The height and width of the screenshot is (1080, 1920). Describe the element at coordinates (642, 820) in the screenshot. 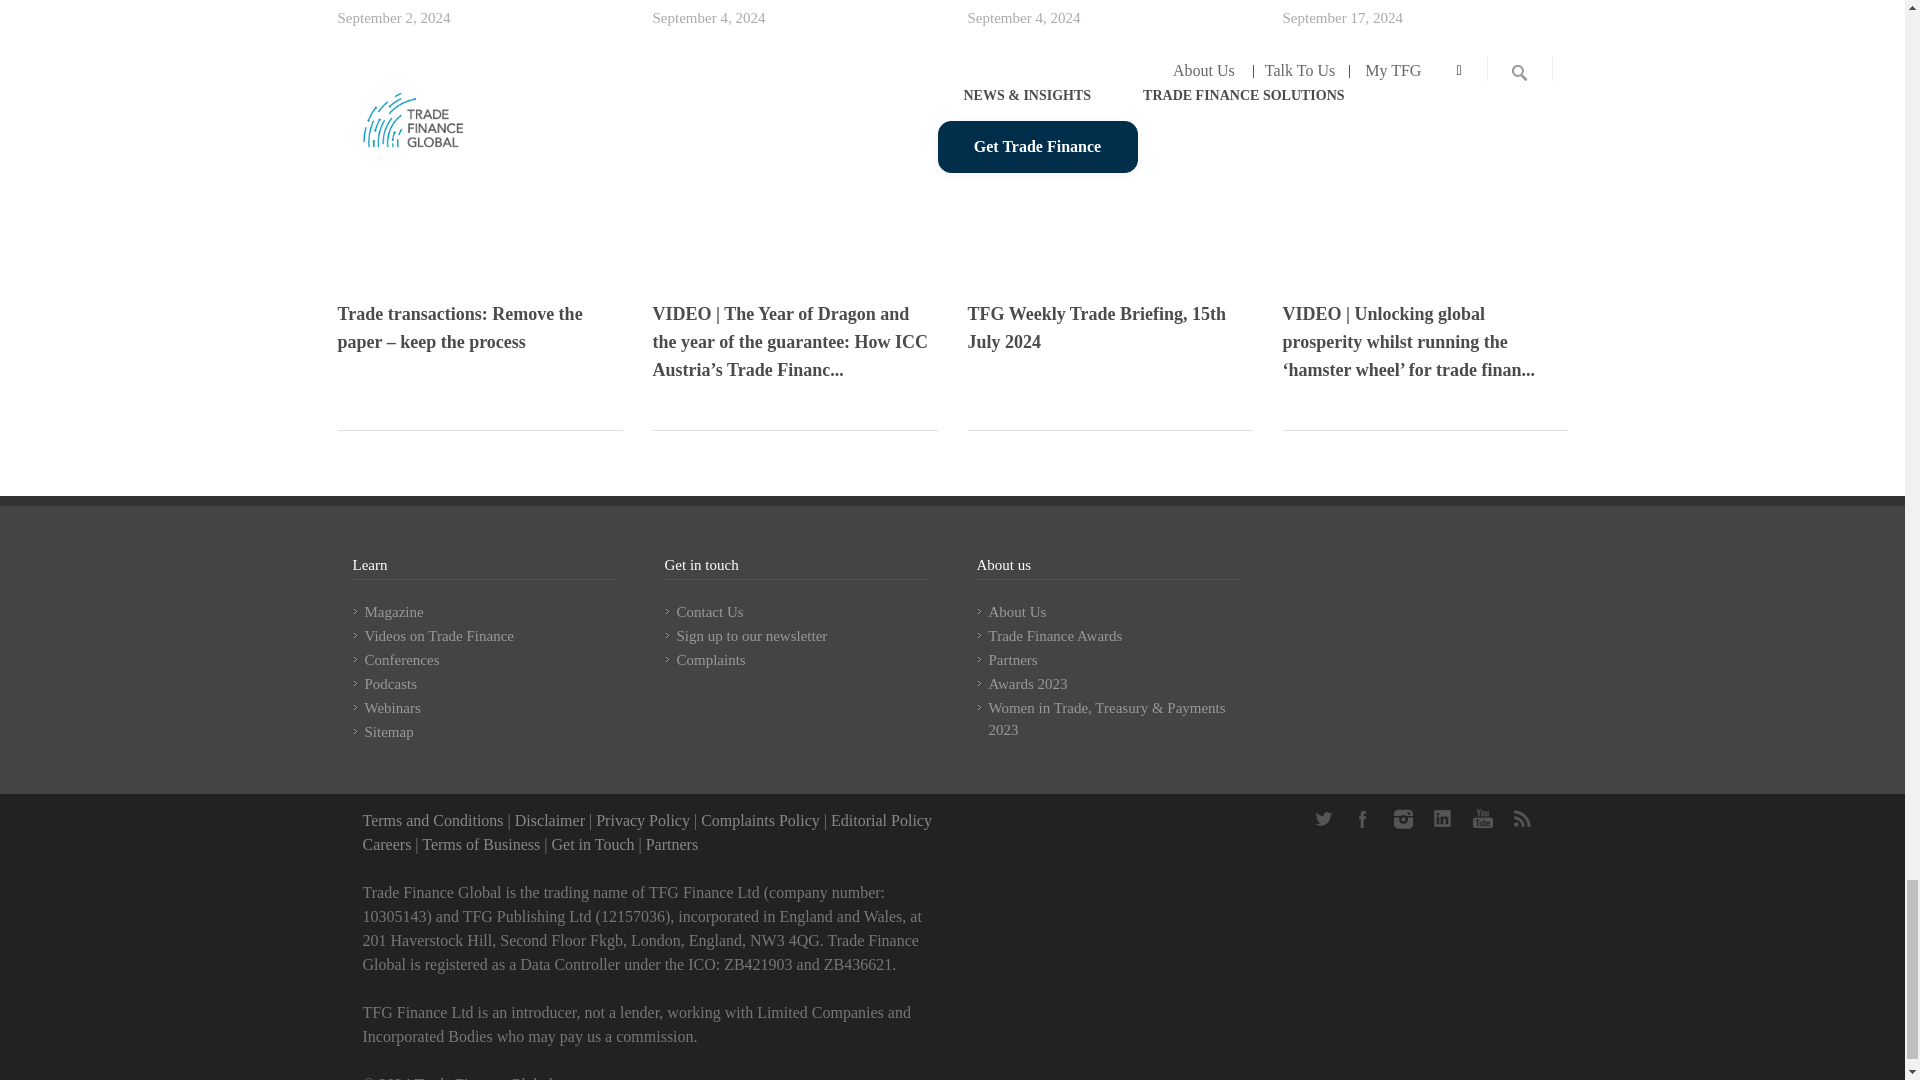

I see `Privacy Policy` at that location.